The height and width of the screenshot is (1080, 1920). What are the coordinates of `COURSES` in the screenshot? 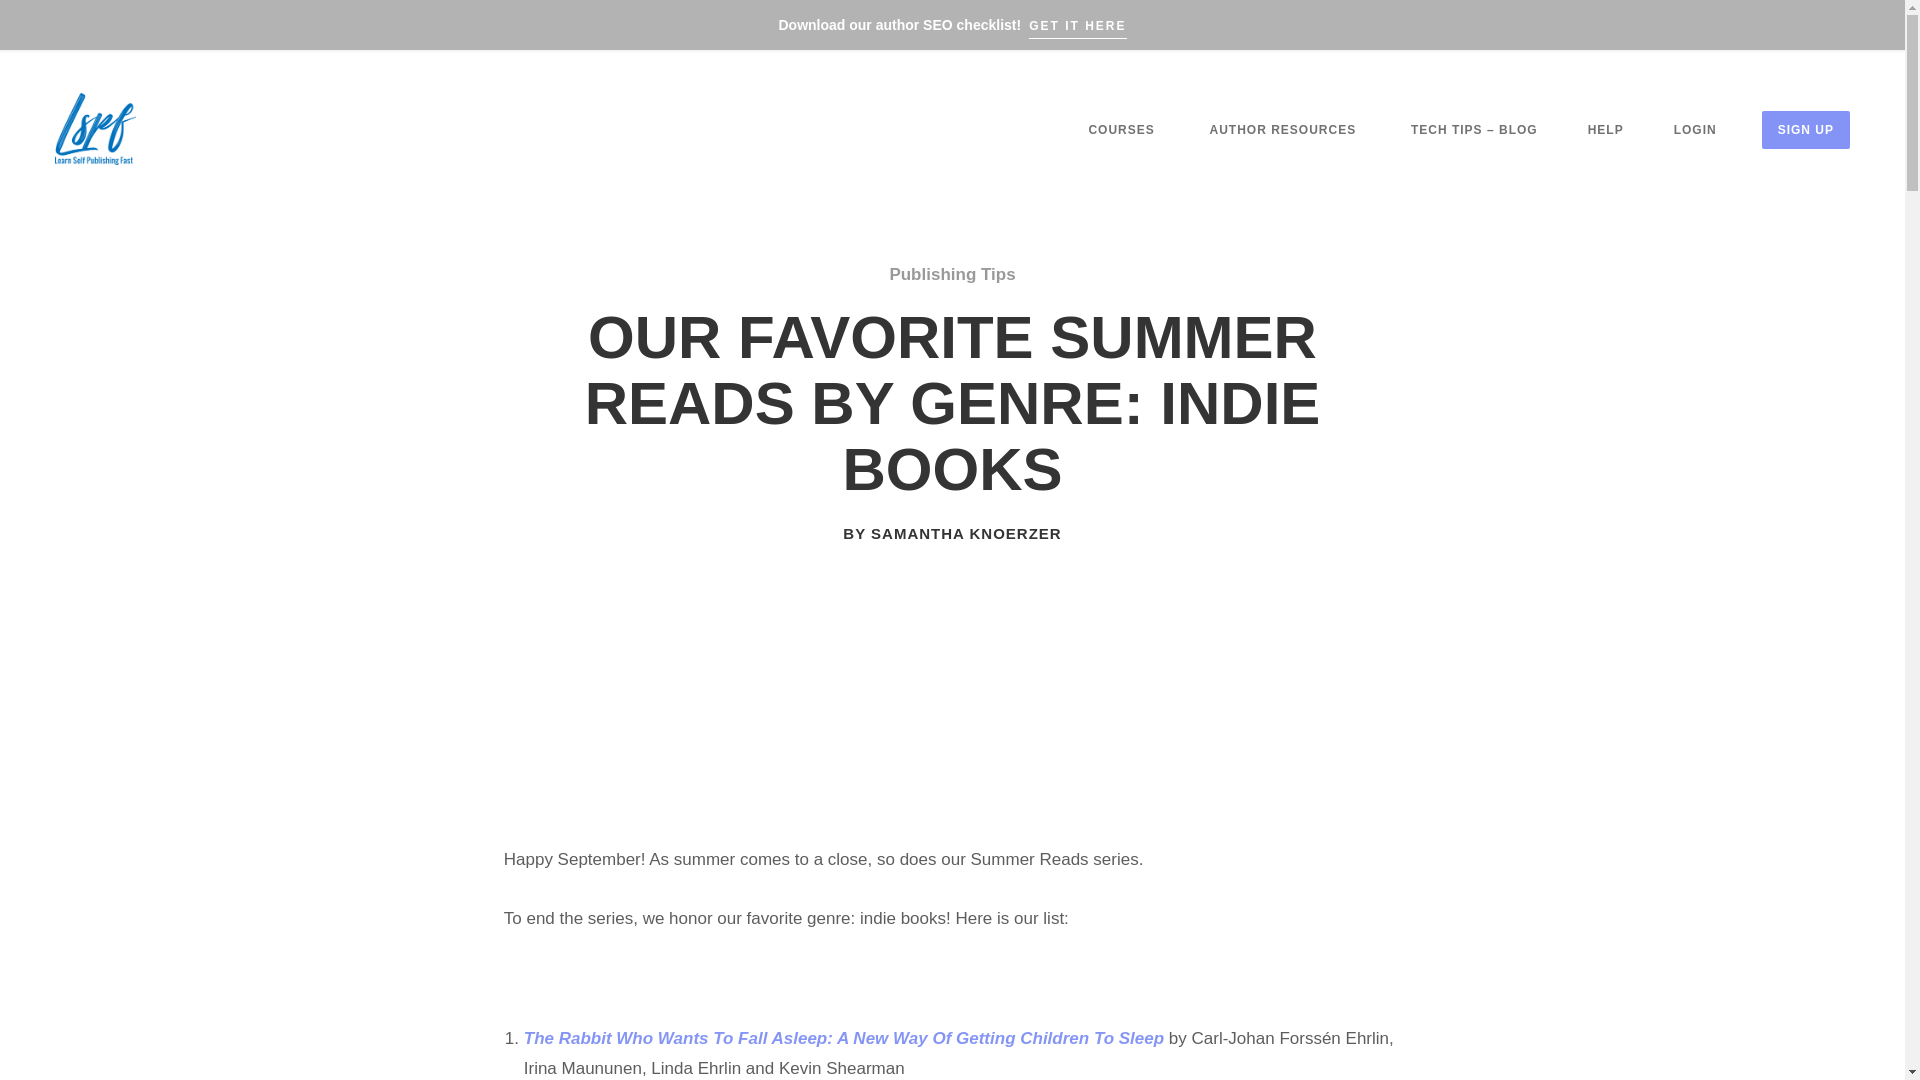 It's located at (1120, 130).